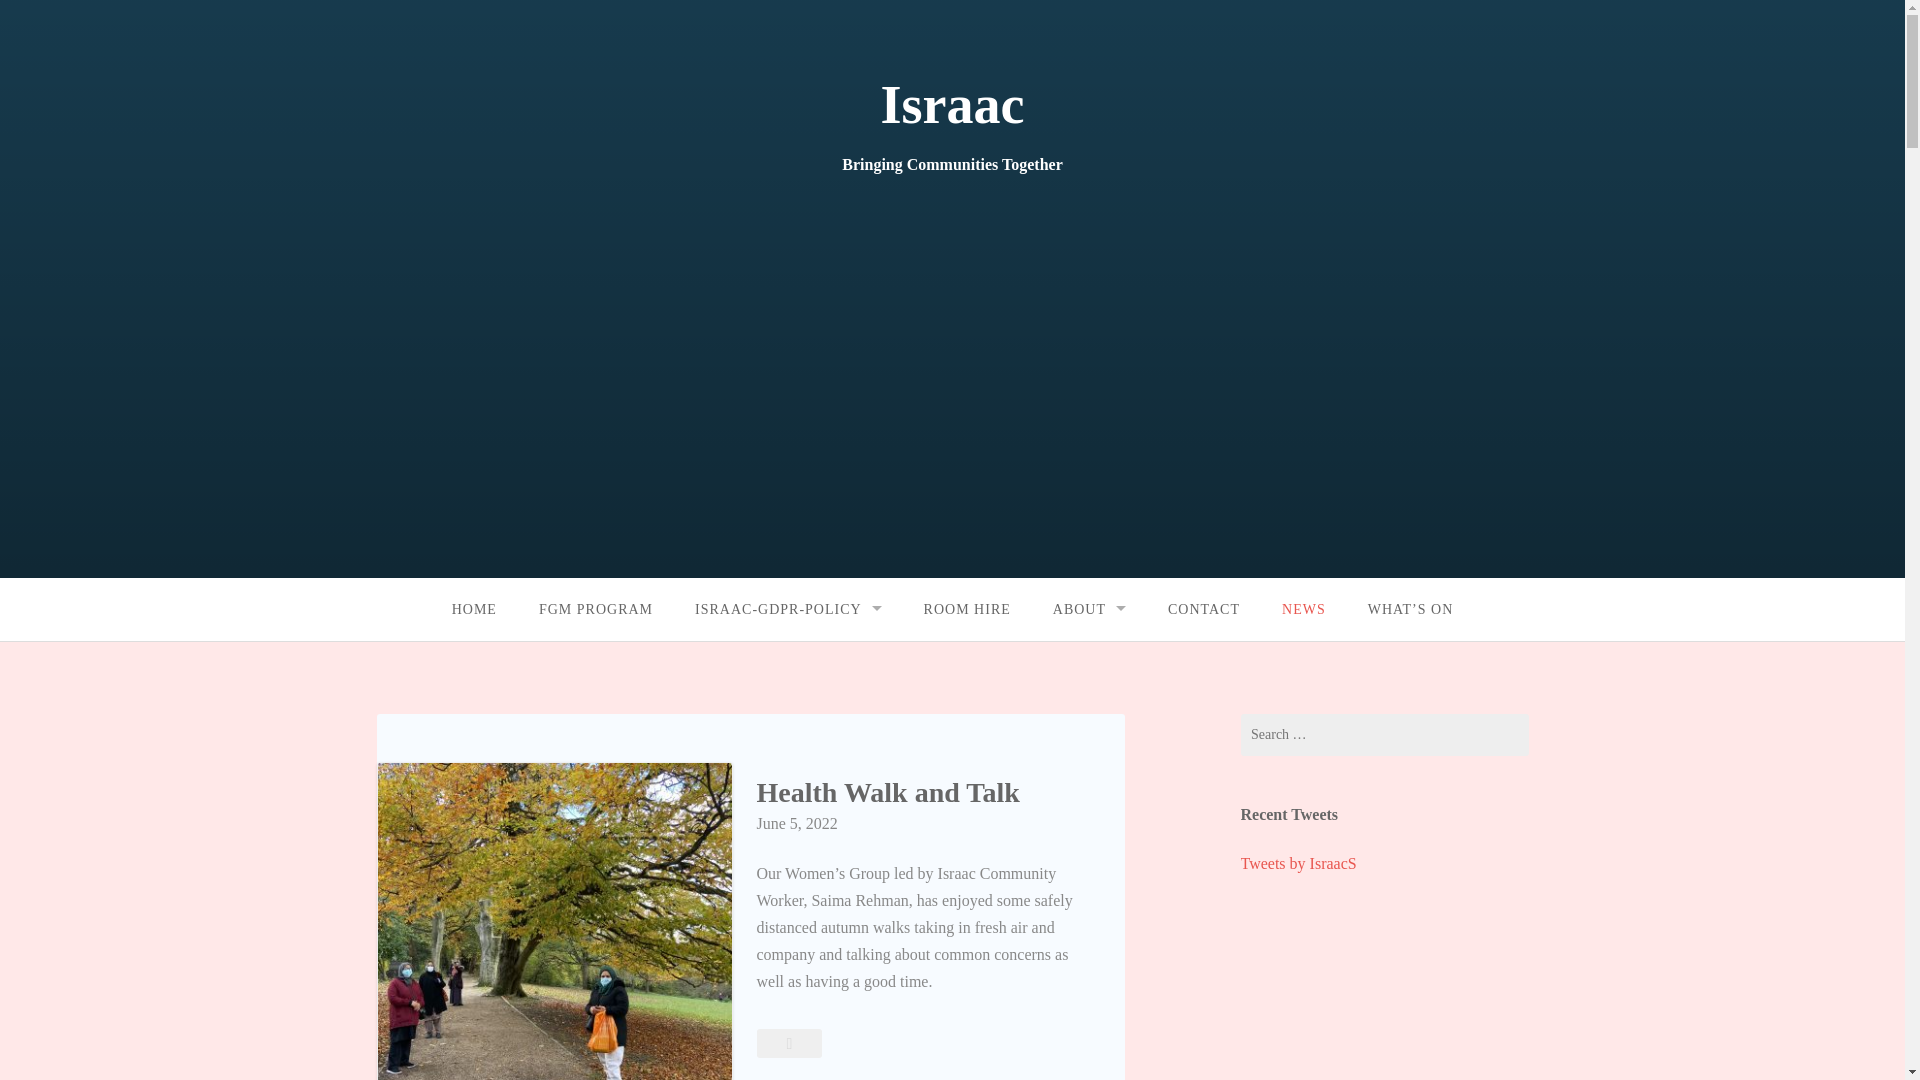 Image resolution: width=1920 pixels, height=1080 pixels. I want to click on ABOUT, so click(1089, 609).